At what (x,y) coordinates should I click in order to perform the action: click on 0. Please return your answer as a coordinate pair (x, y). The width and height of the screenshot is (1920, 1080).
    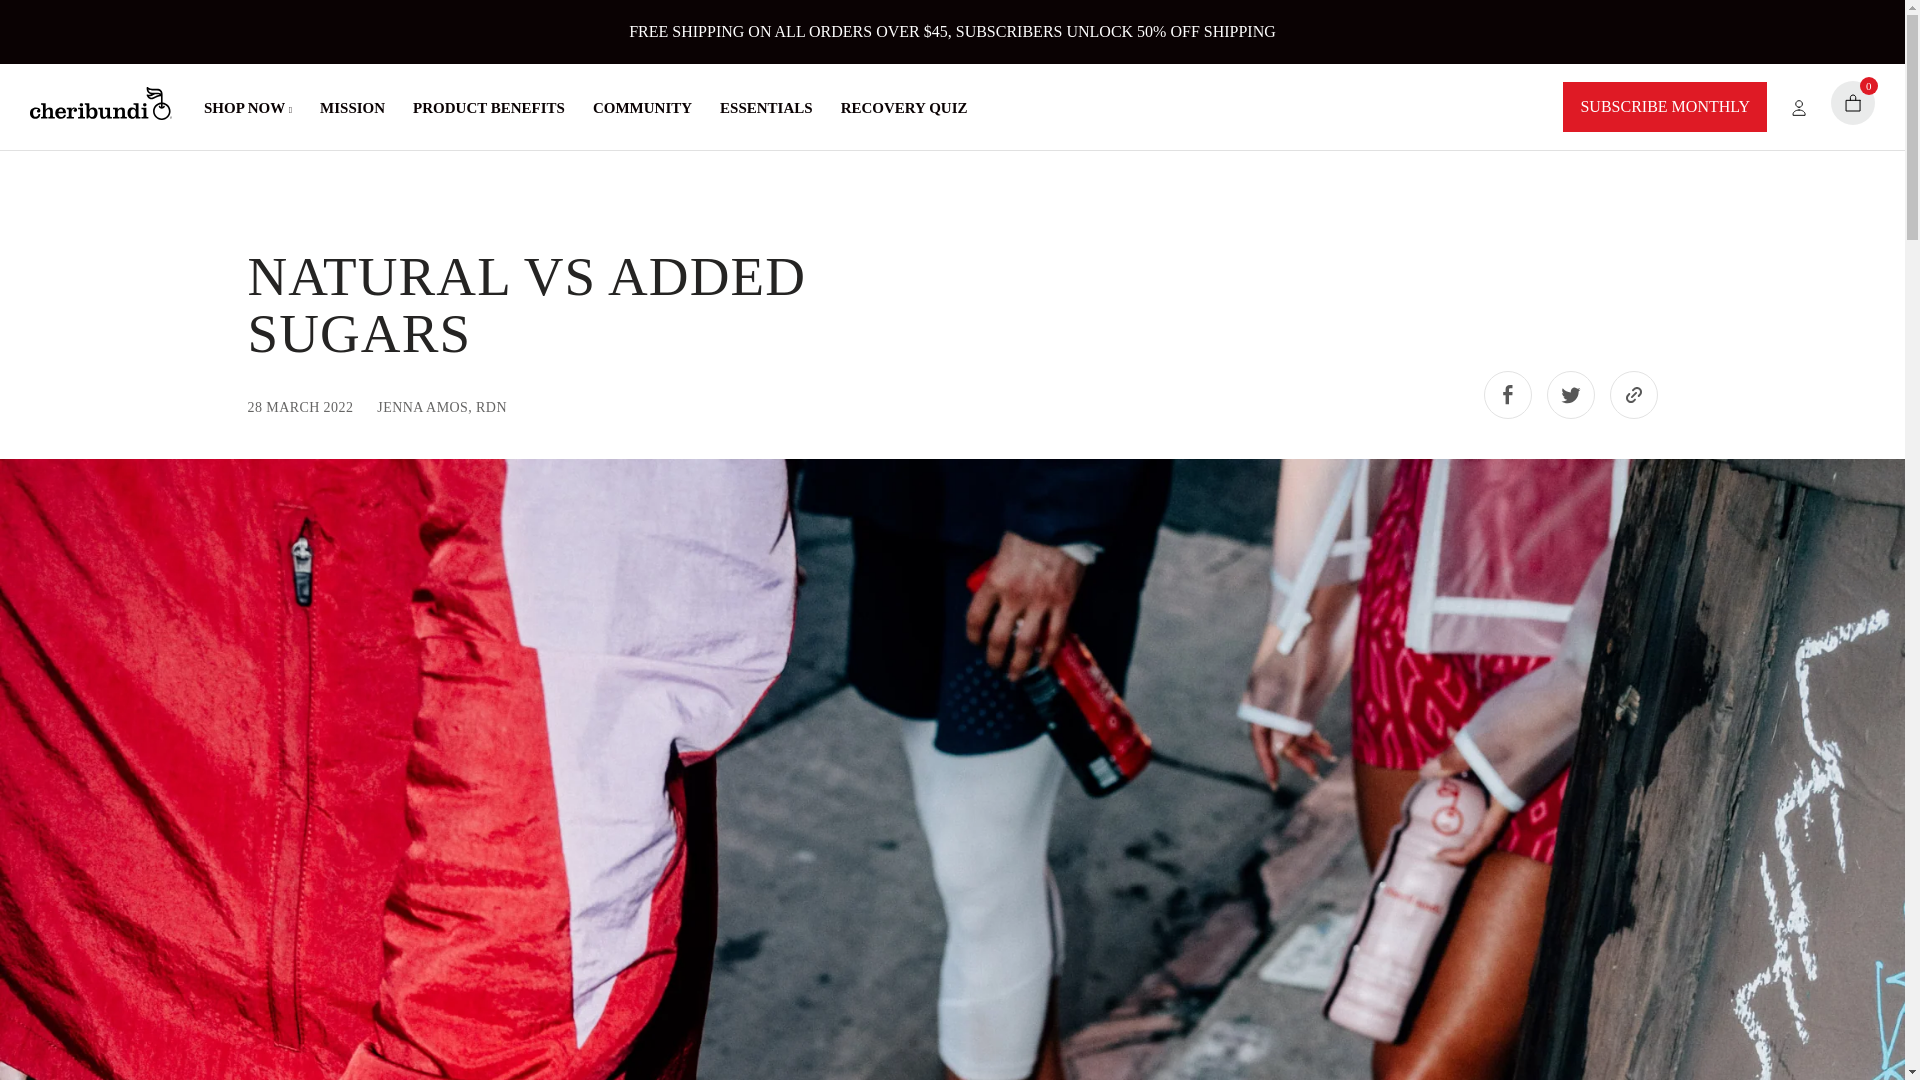
    Looking at the image, I should click on (1853, 103).